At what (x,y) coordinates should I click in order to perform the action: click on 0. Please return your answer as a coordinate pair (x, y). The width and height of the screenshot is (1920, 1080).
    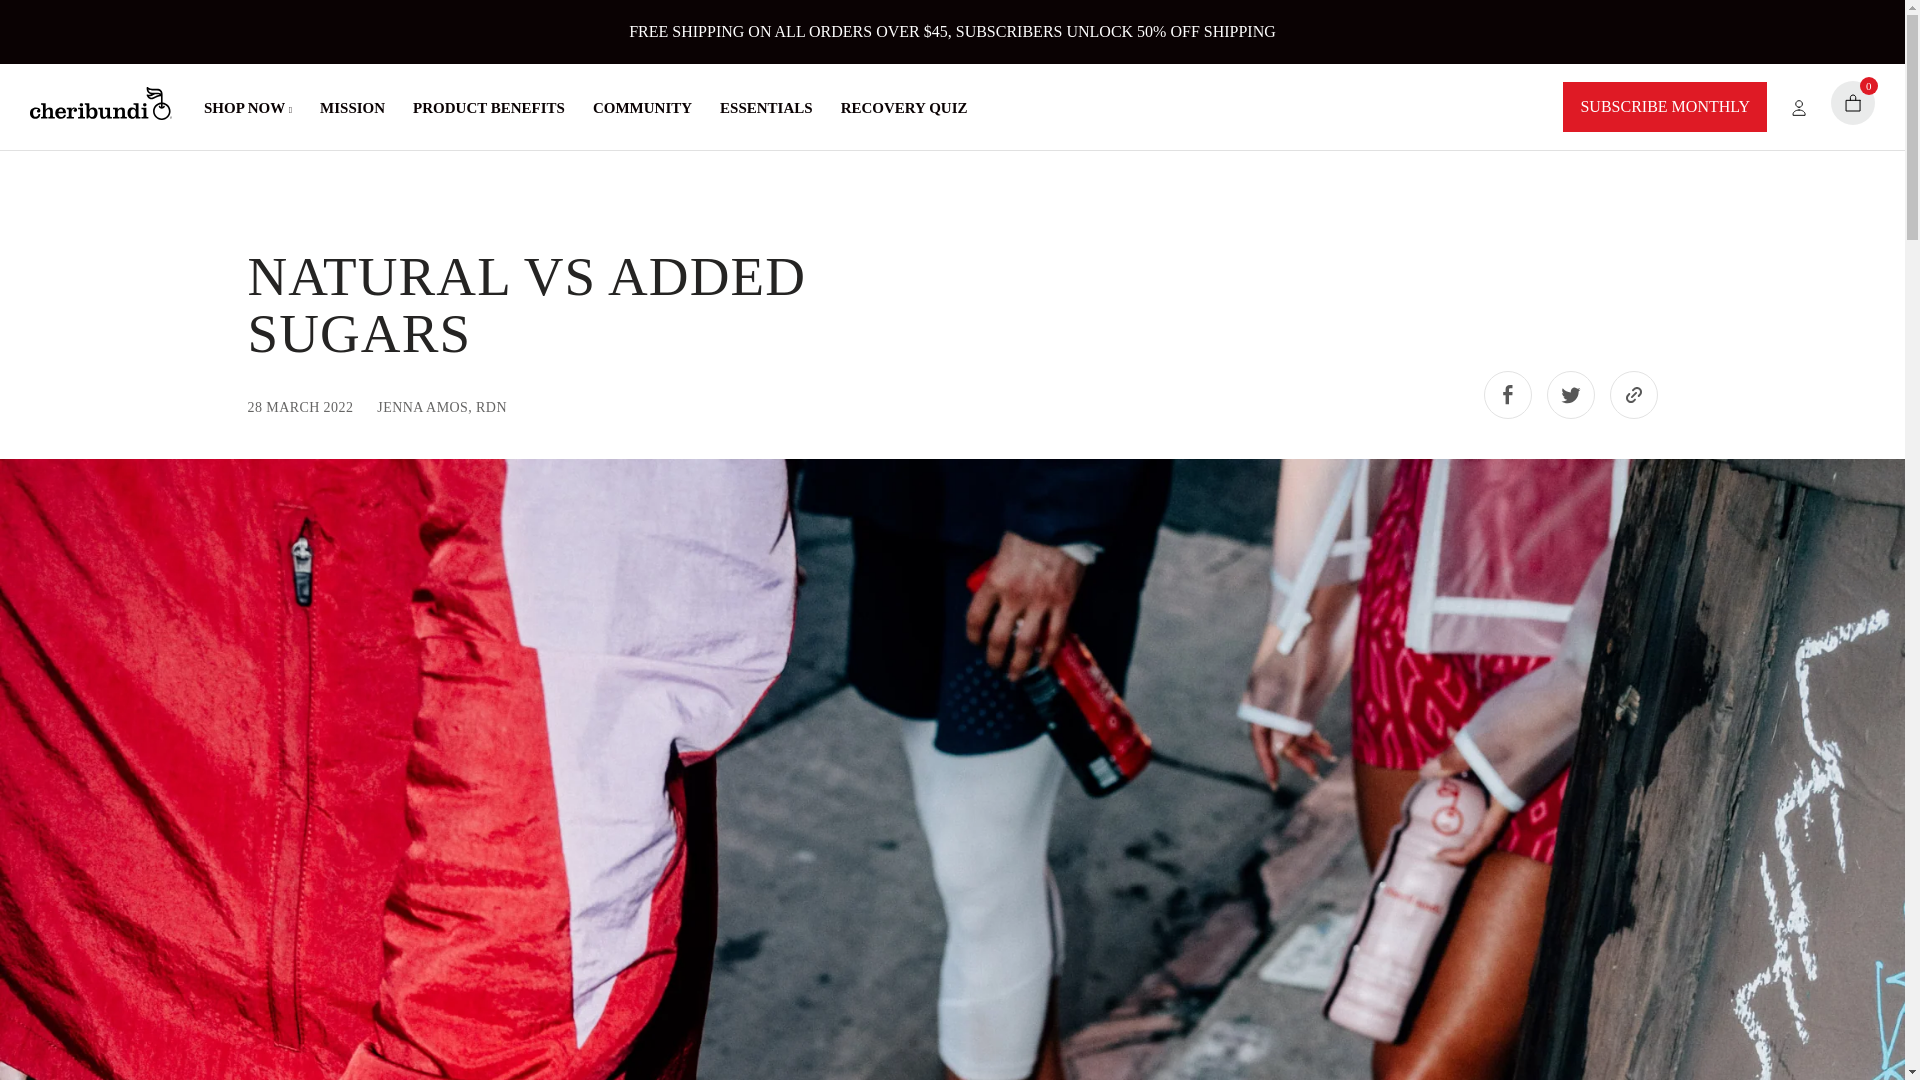
    Looking at the image, I should click on (1853, 103).